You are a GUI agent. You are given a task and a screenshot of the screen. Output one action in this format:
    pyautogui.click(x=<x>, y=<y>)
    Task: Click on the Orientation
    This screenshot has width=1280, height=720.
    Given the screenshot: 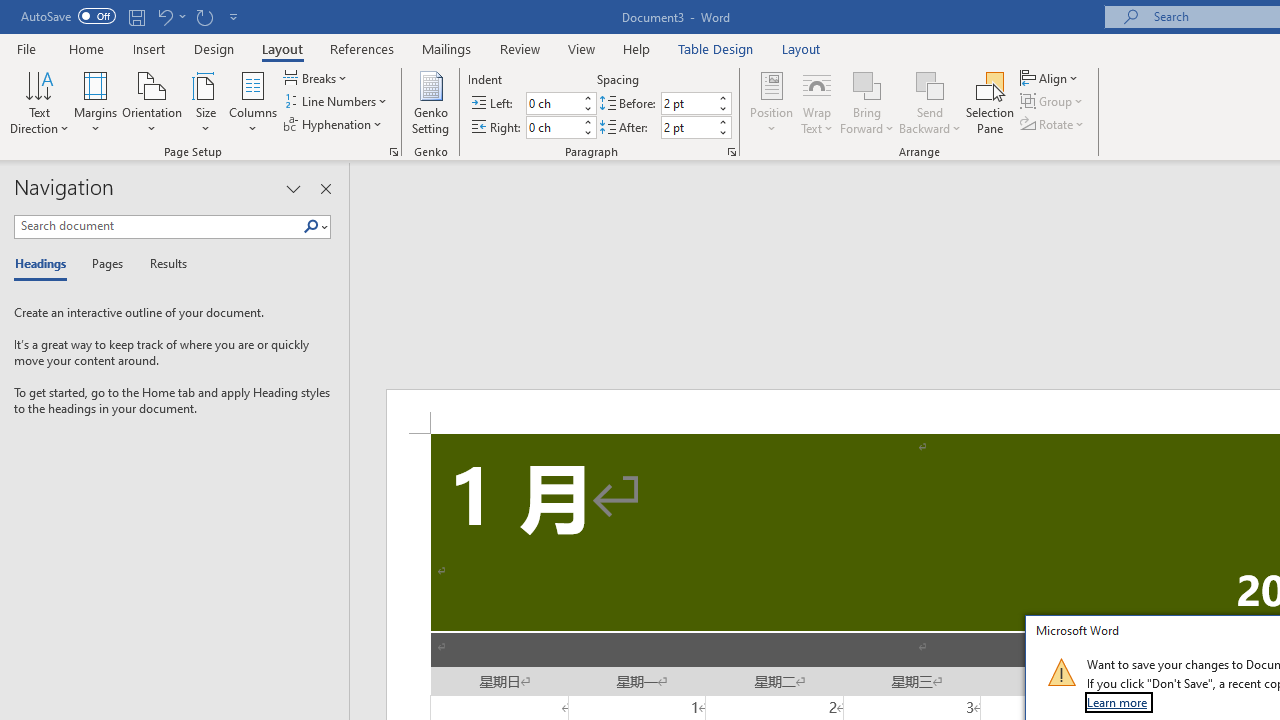 What is the action you would take?
    pyautogui.click(x=152, y=102)
    